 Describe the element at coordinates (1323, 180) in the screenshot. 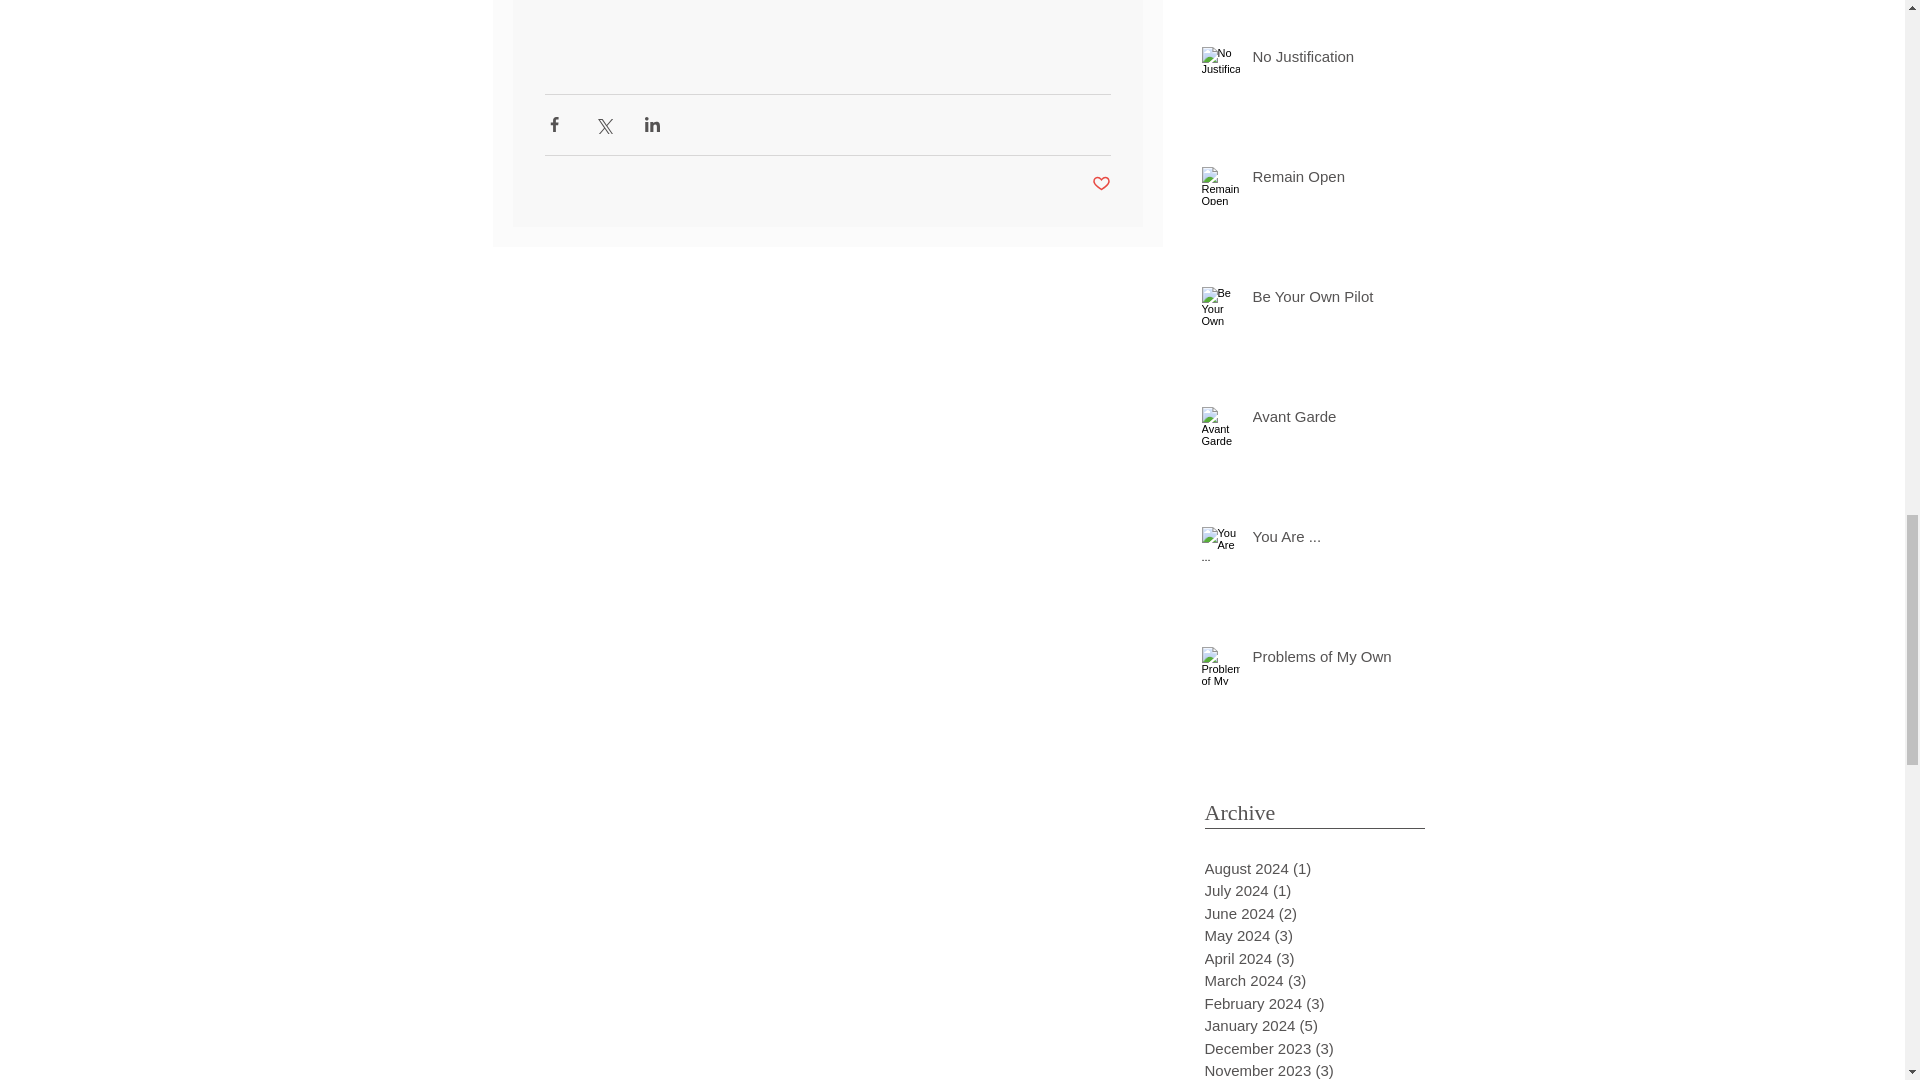

I see `Remain Open` at that location.